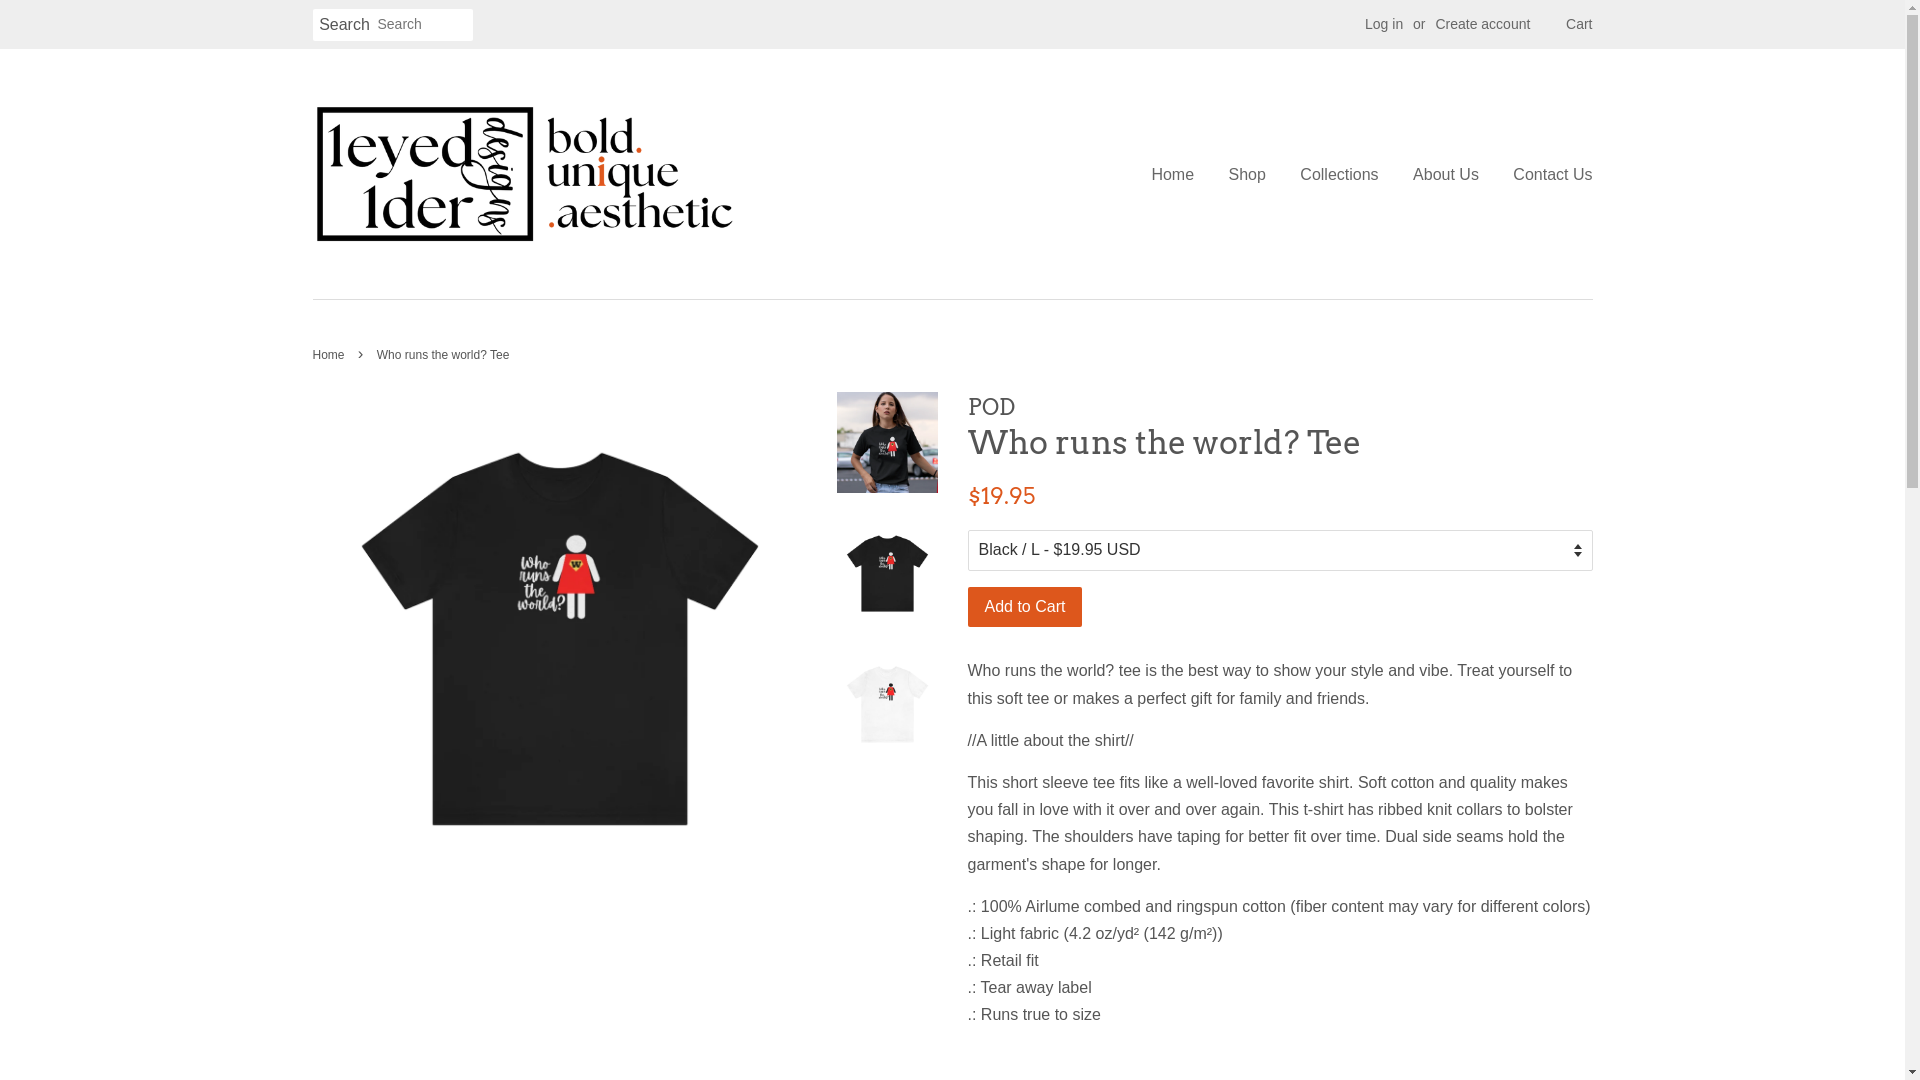  What do you see at coordinates (1482, 24) in the screenshot?
I see `Create account` at bounding box center [1482, 24].